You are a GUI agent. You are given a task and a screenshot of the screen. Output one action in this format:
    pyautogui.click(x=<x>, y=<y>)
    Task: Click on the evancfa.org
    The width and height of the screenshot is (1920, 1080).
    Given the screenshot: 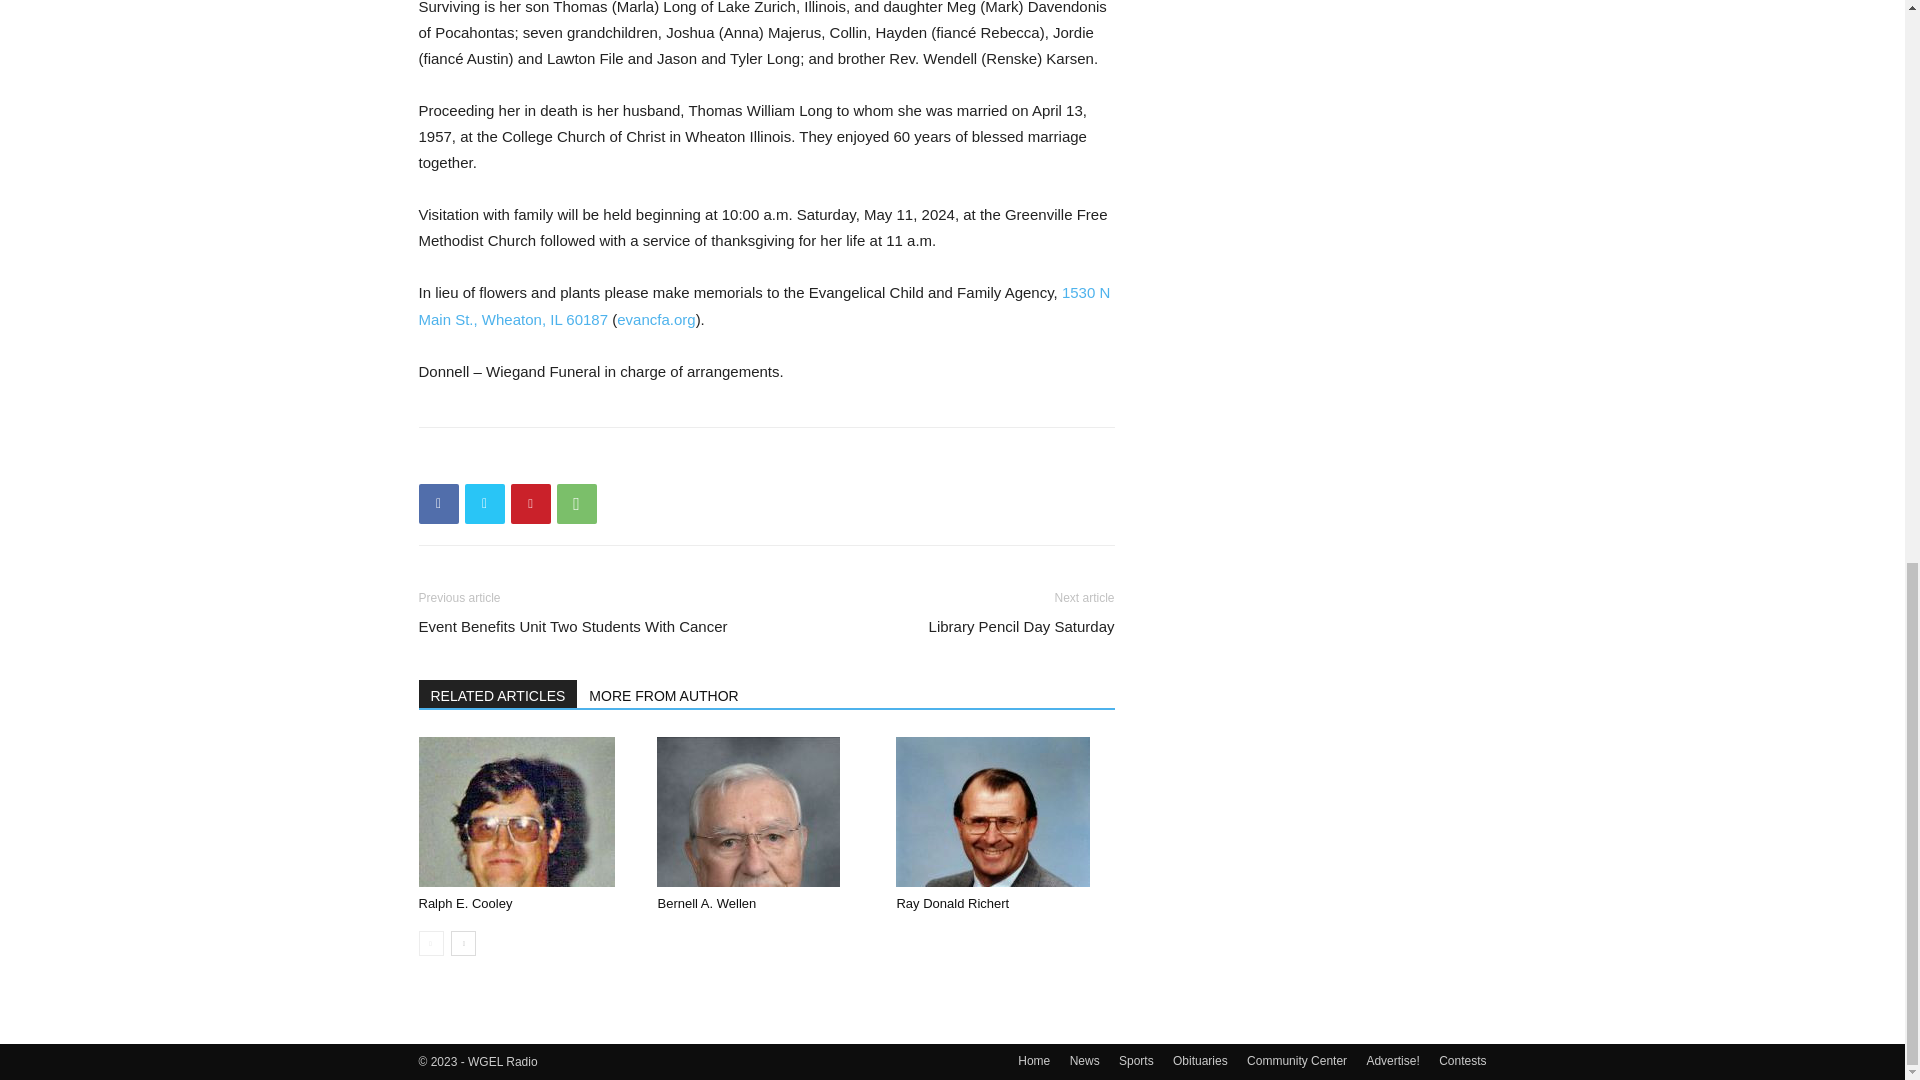 What is the action you would take?
    pyautogui.click(x=656, y=320)
    